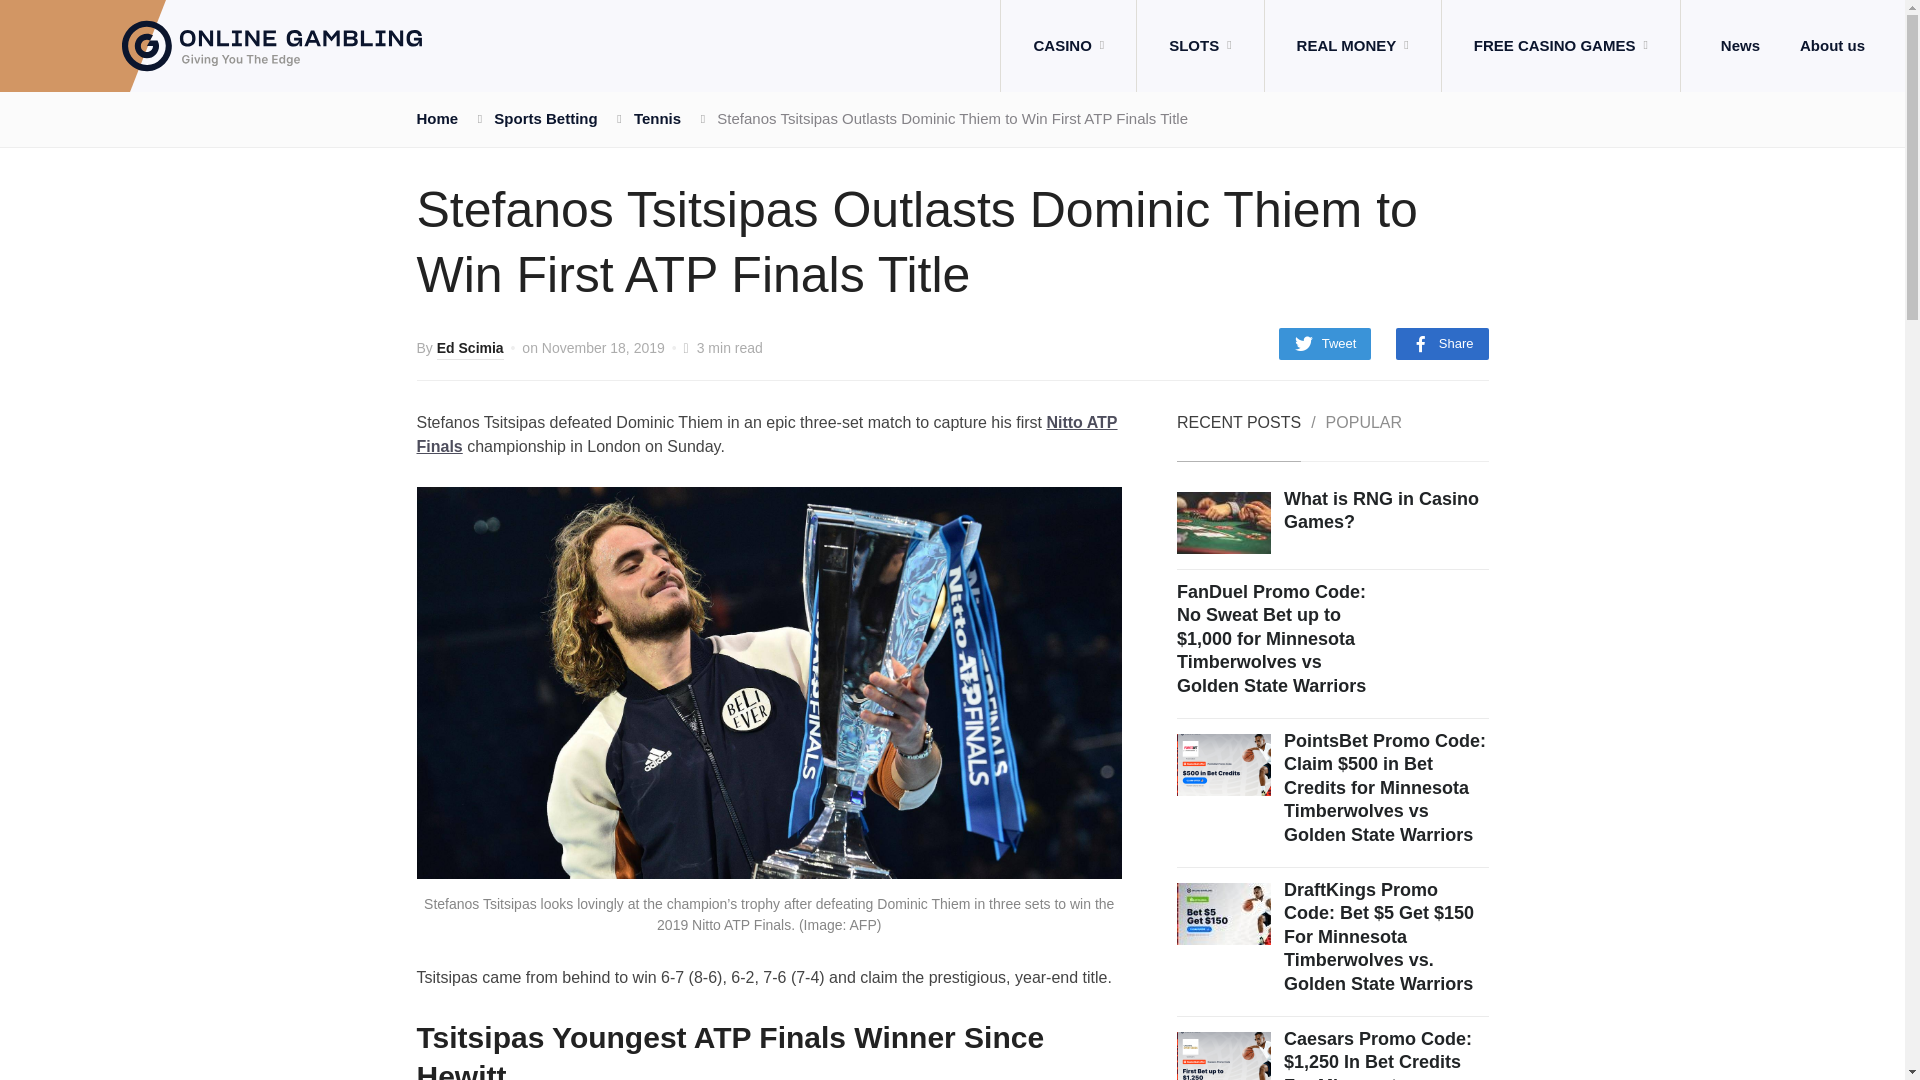 This screenshot has height=1080, width=1920. Describe the element at coordinates (1068, 46) in the screenshot. I see `CASINO` at that location.